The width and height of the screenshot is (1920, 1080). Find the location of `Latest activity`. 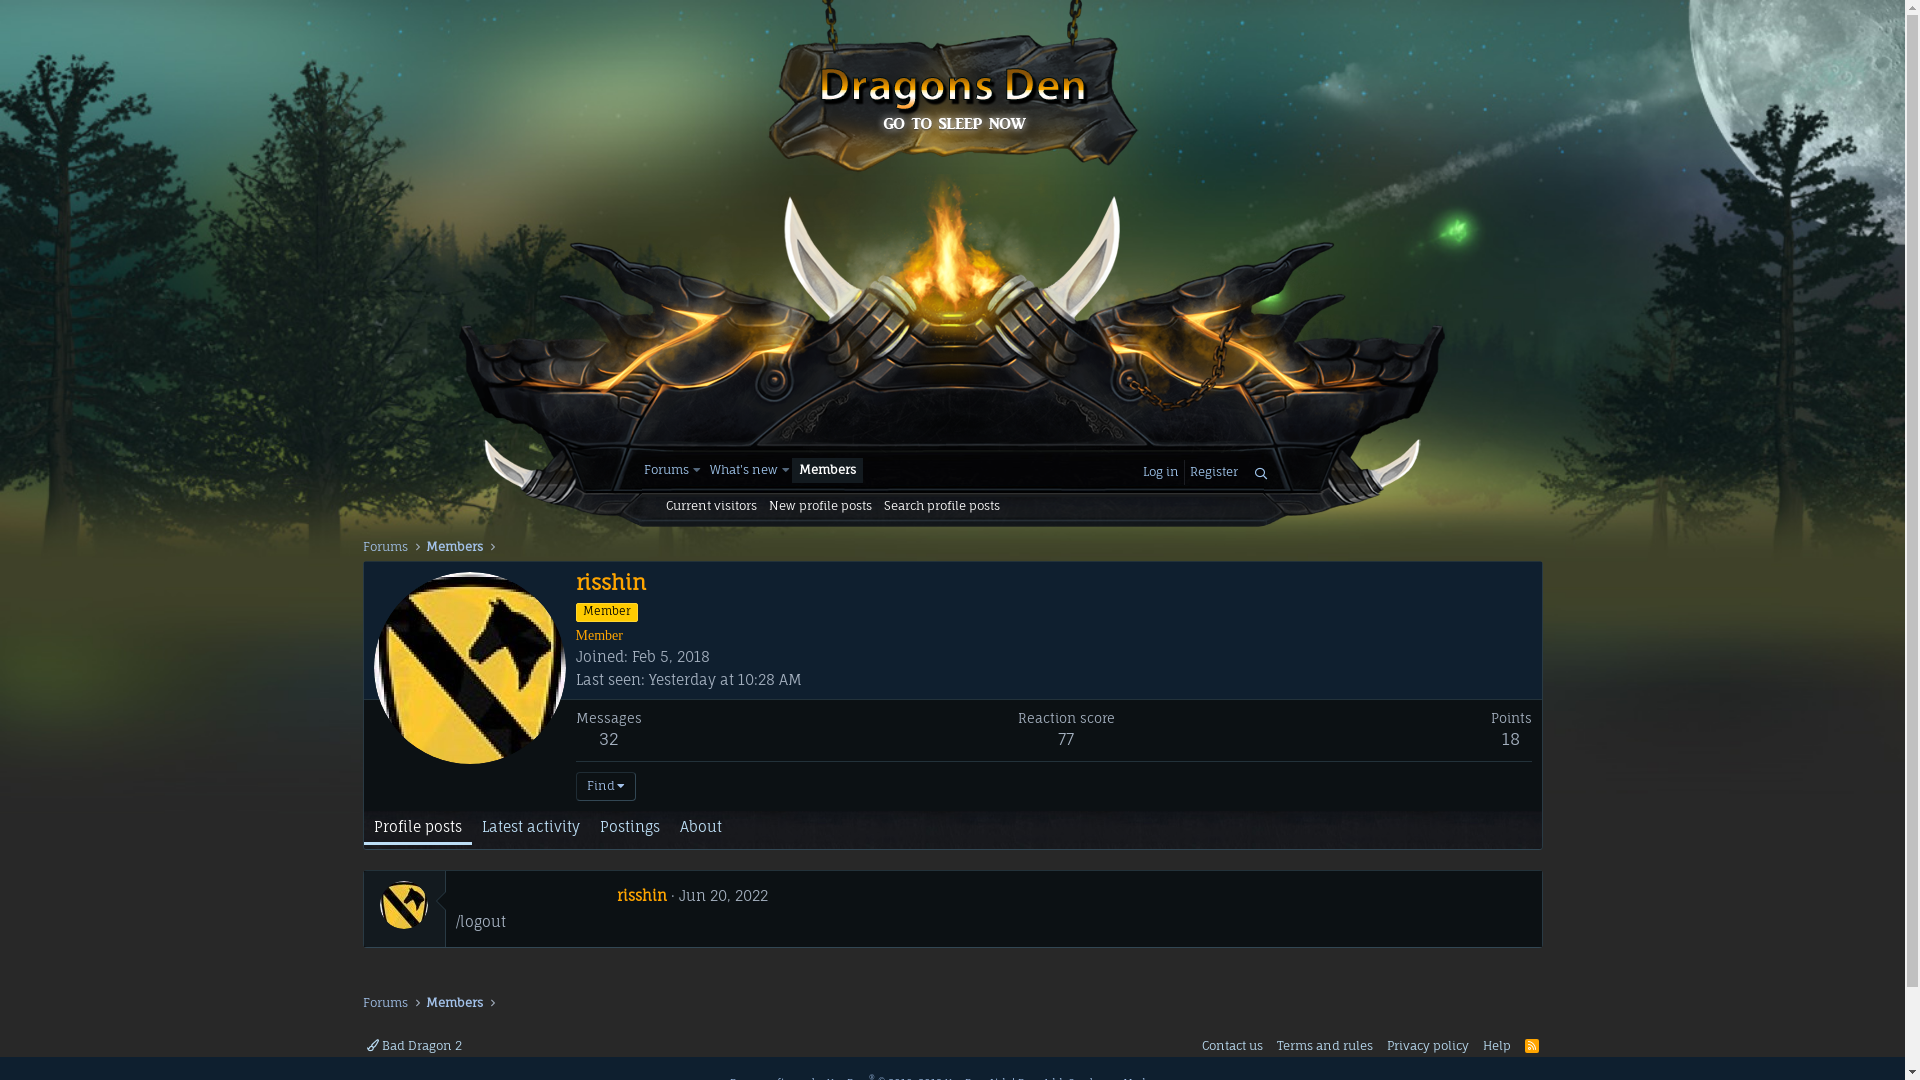

Latest activity is located at coordinates (531, 828).